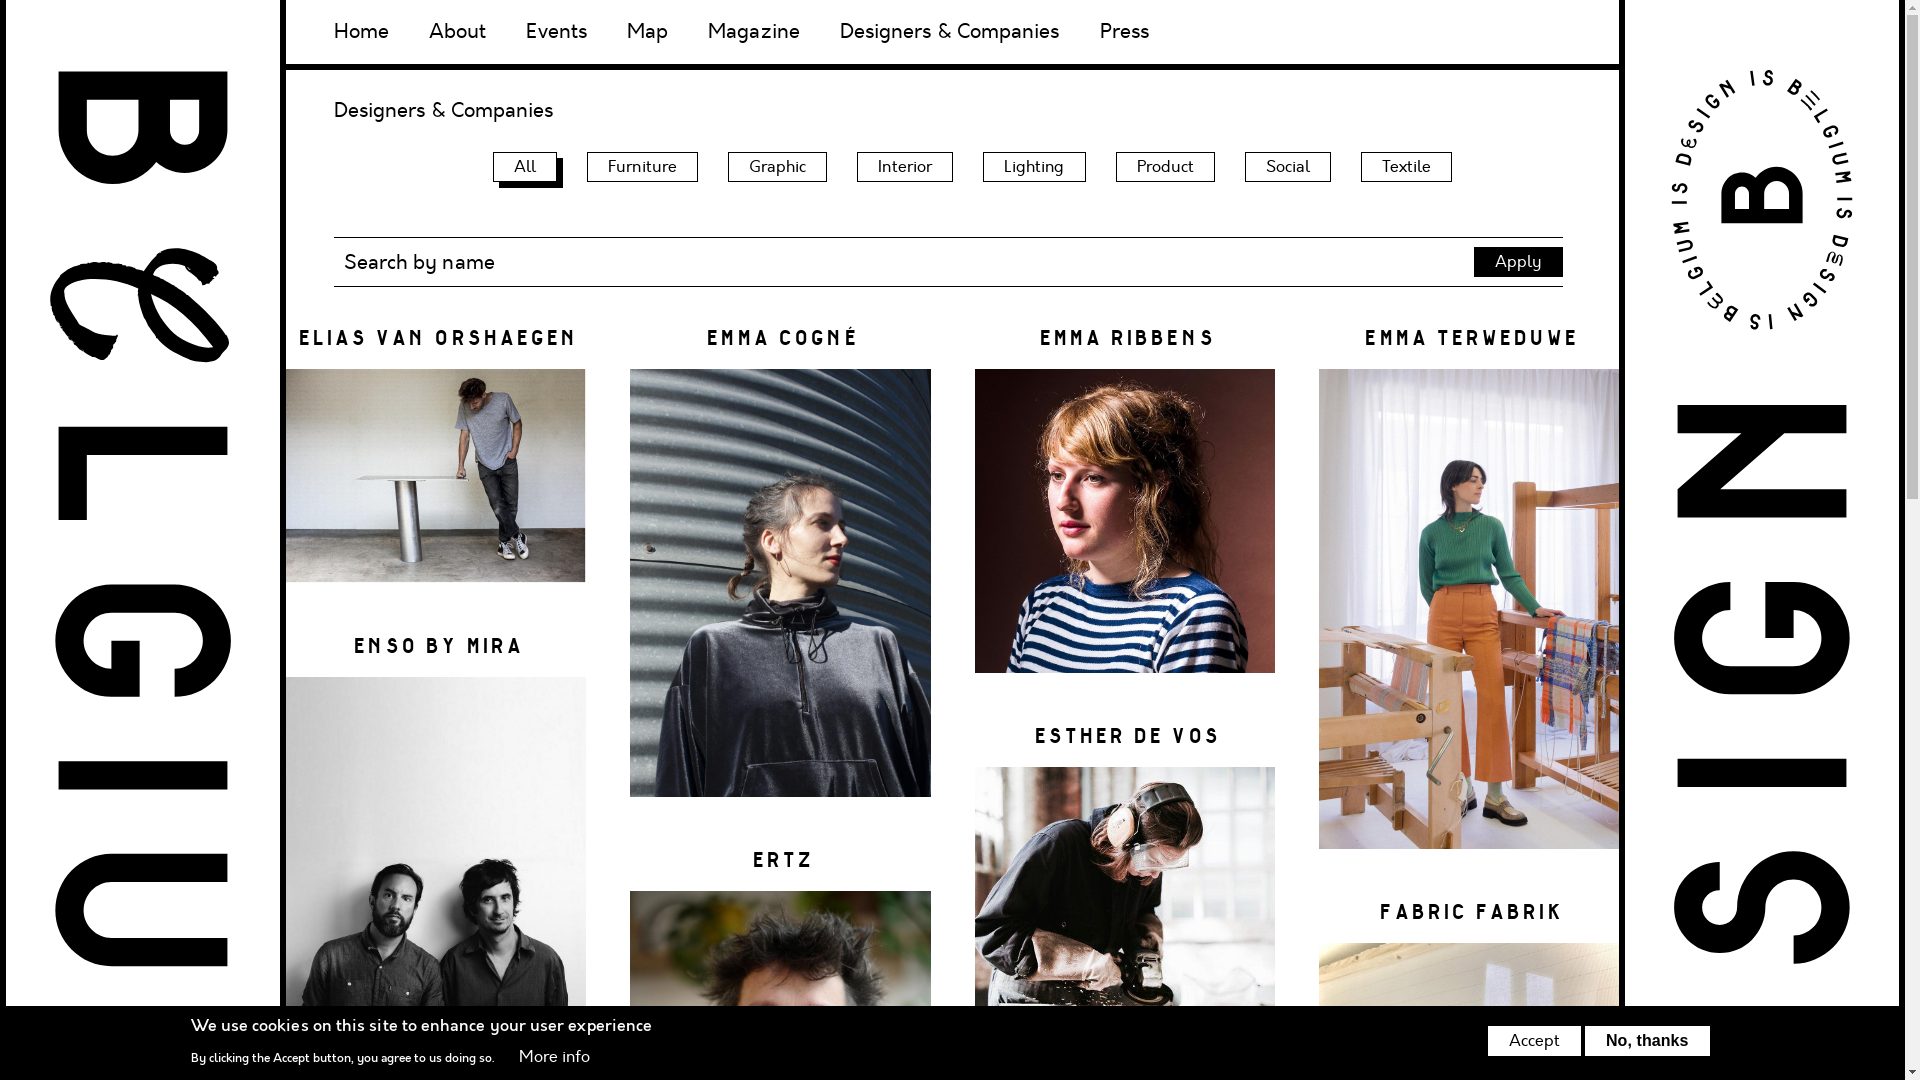 This screenshot has height=1080, width=1920. Describe the element at coordinates (1518, 262) in the screenshot. I see `Apply` at that location.